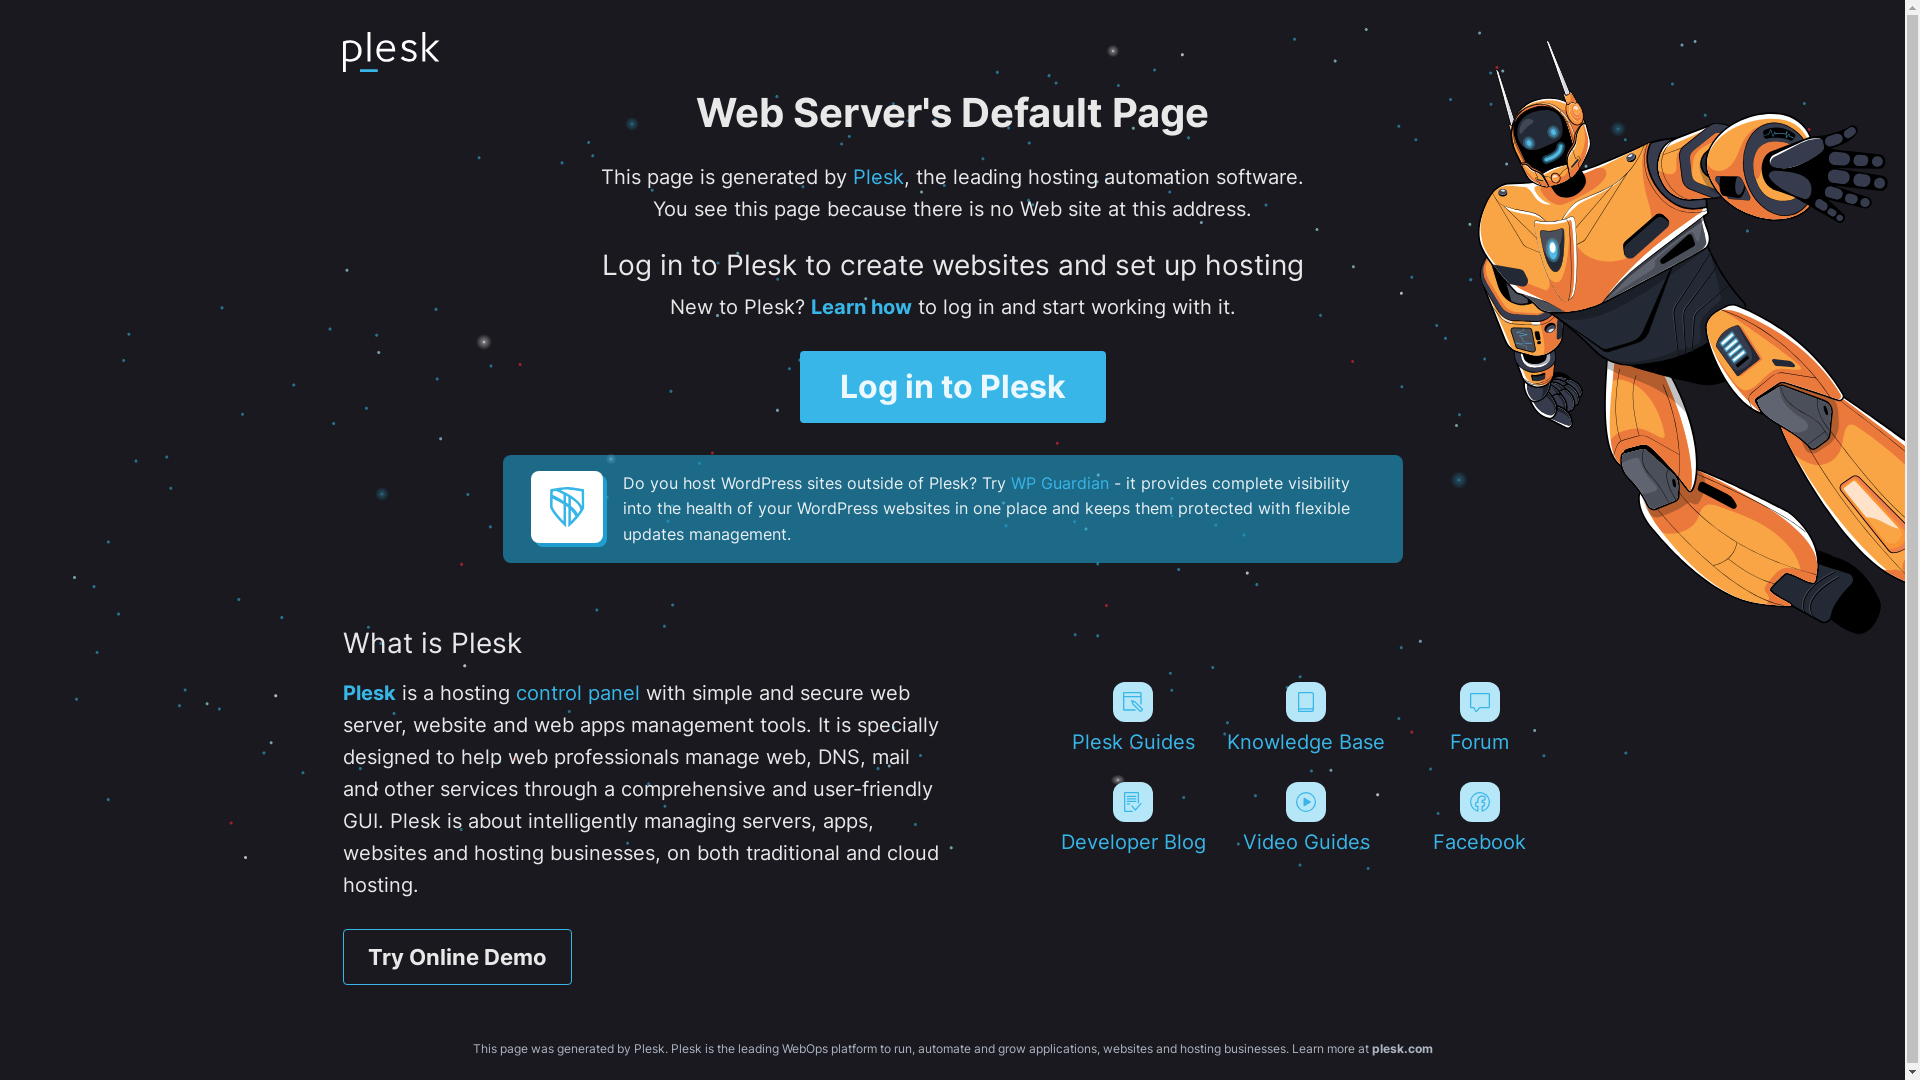 This screenshot has height=1080, width=1920. Describe the element at coordinates (860, 307) in the screenshot. I see `Learn how` at that location.